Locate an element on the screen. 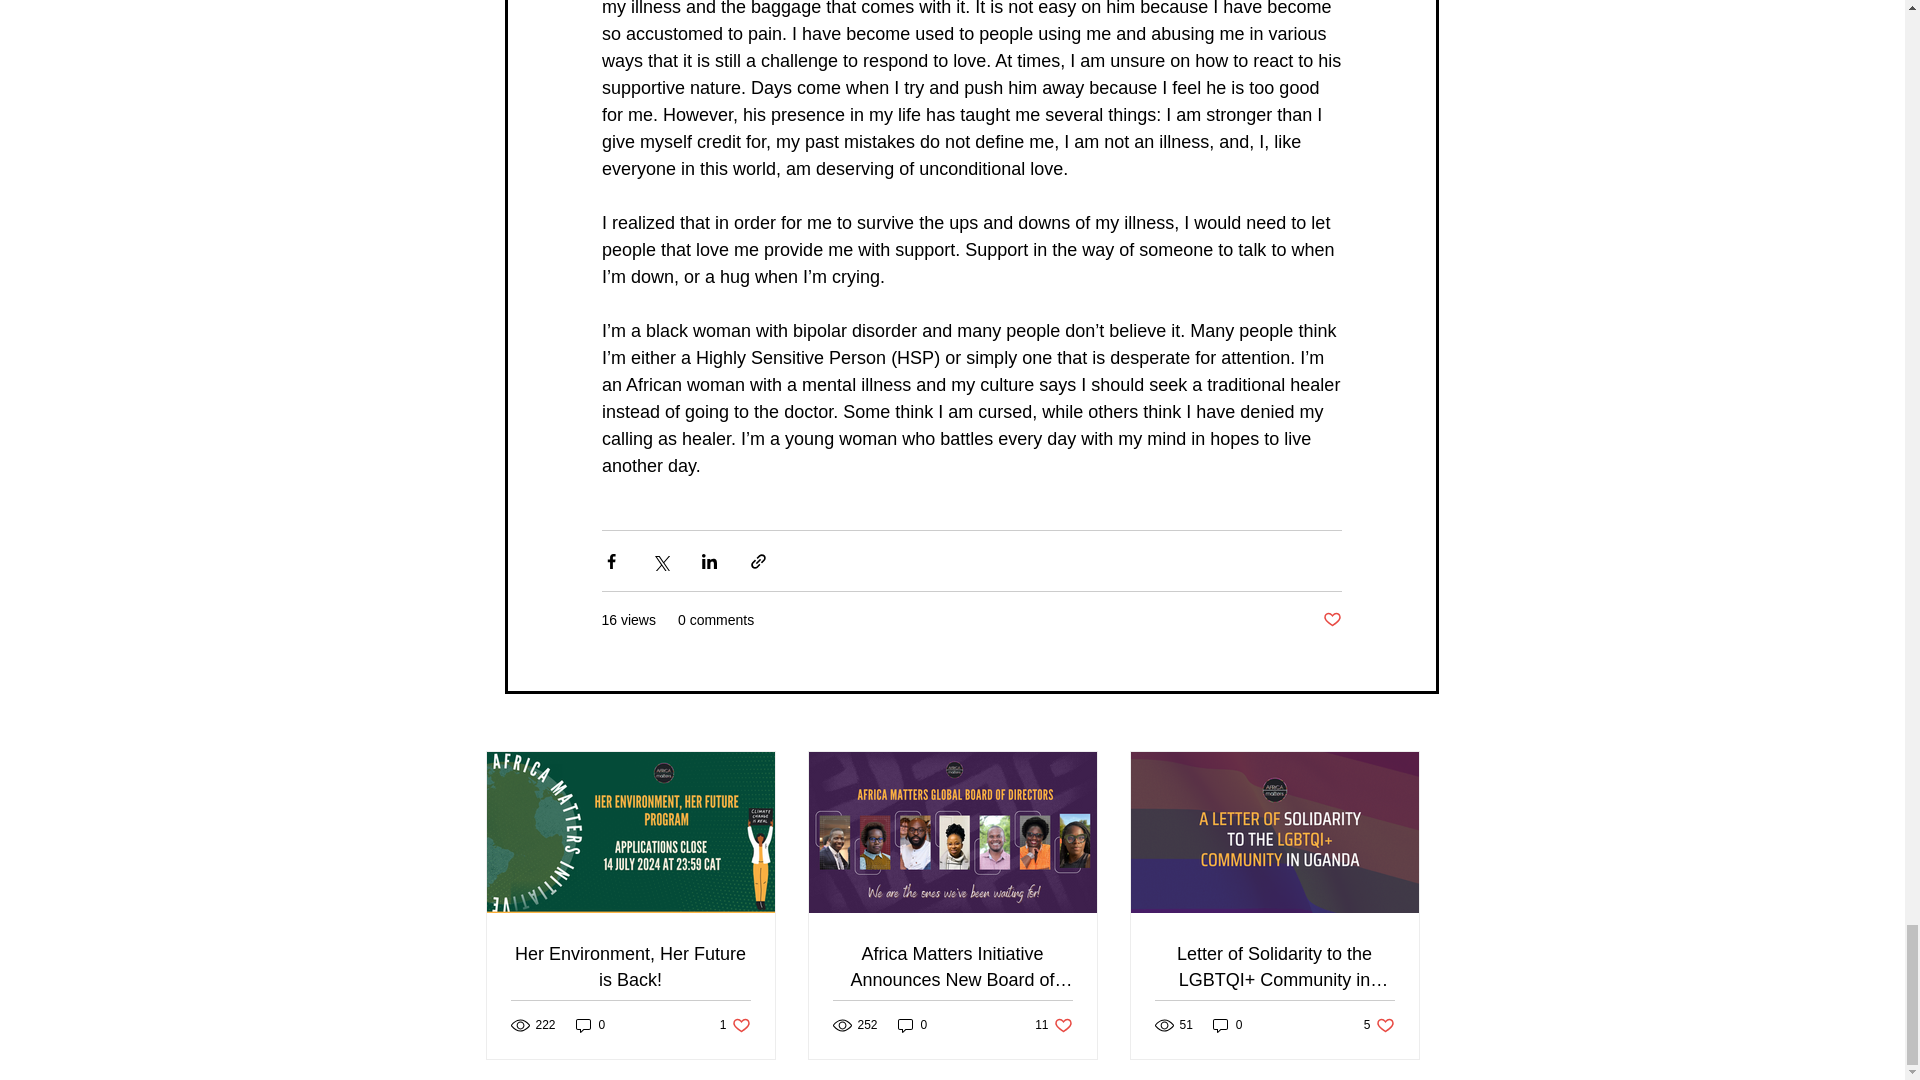 The image size is (1920, 1080). 0 is located at coordinates (735, 1025).